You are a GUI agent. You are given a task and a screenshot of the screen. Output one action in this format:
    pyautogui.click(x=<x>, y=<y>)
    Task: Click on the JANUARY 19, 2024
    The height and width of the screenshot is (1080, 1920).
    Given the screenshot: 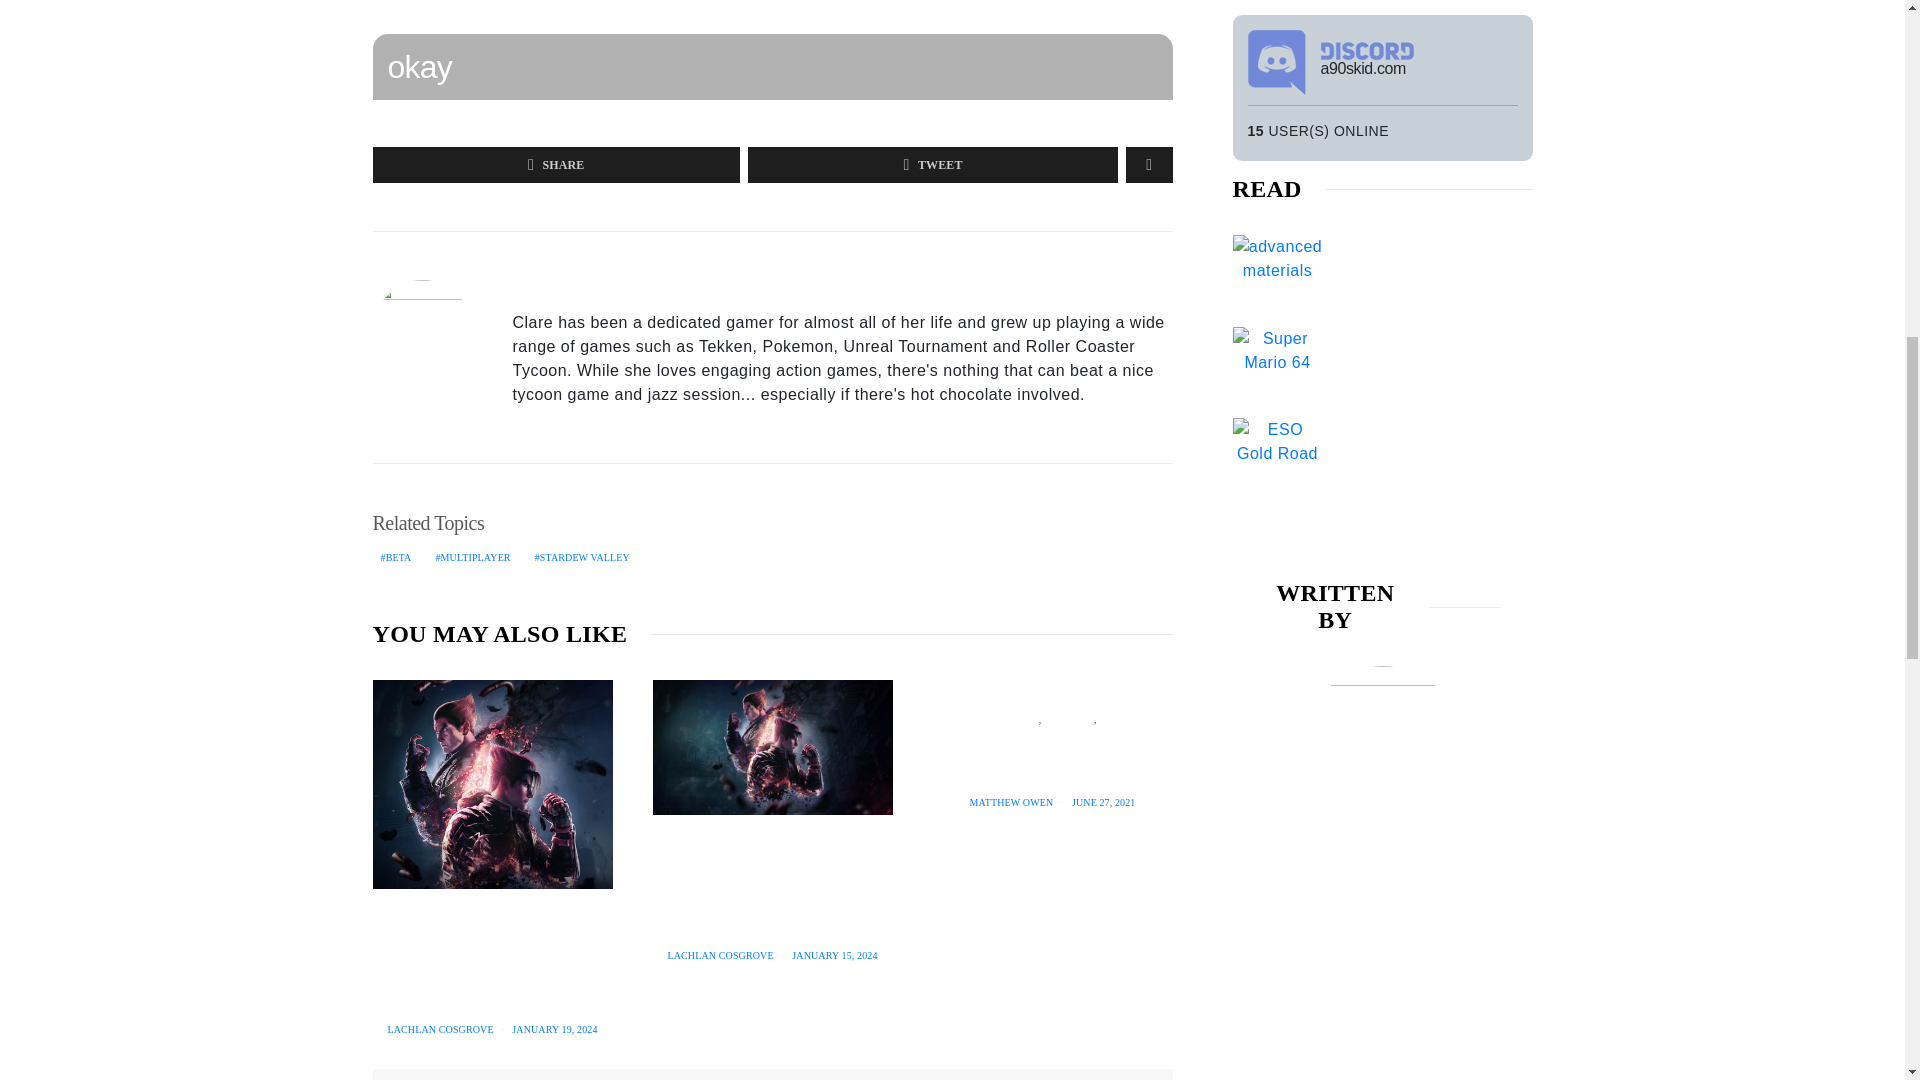 What is the action you would take?
    pyautogui.click(x=554, y=1028)
    